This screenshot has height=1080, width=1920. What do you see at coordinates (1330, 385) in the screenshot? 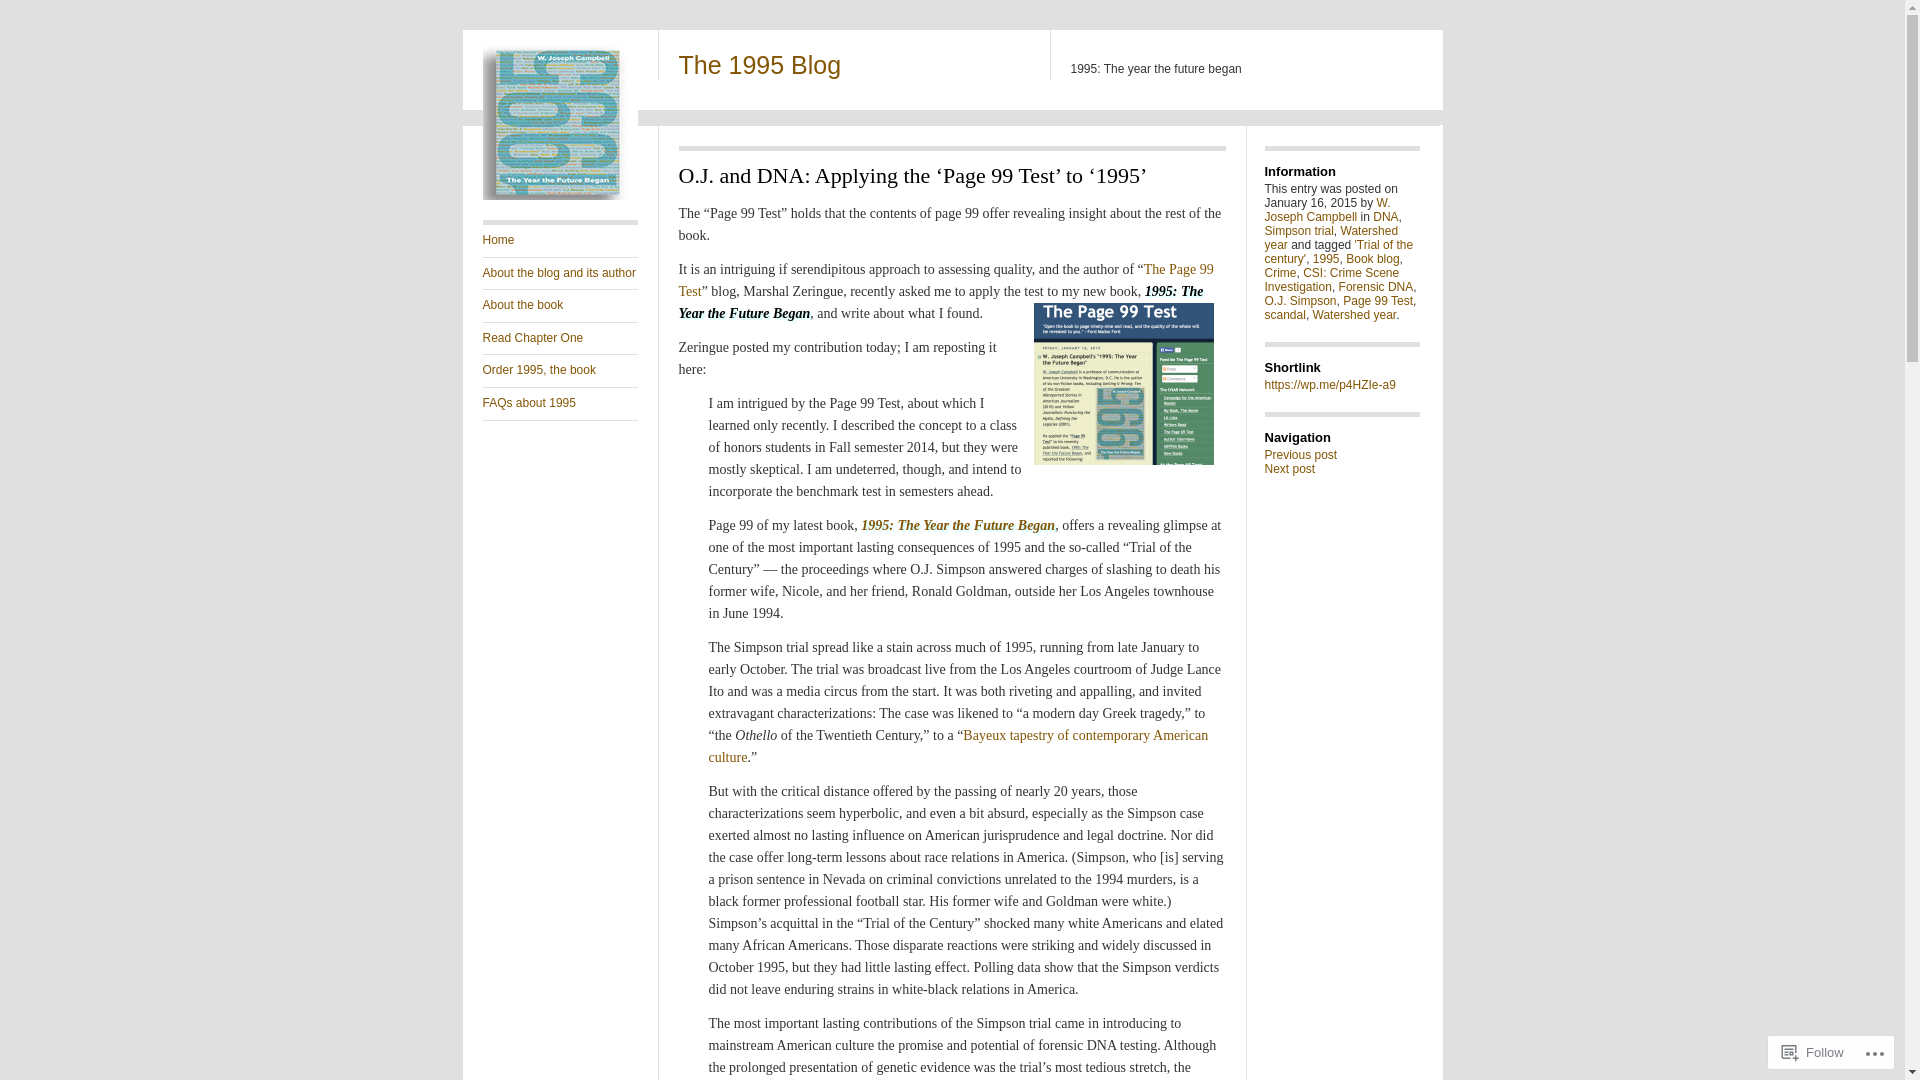
I see `https://wp.me/p4HZIe-a9` at bounding box center [1330, 385].